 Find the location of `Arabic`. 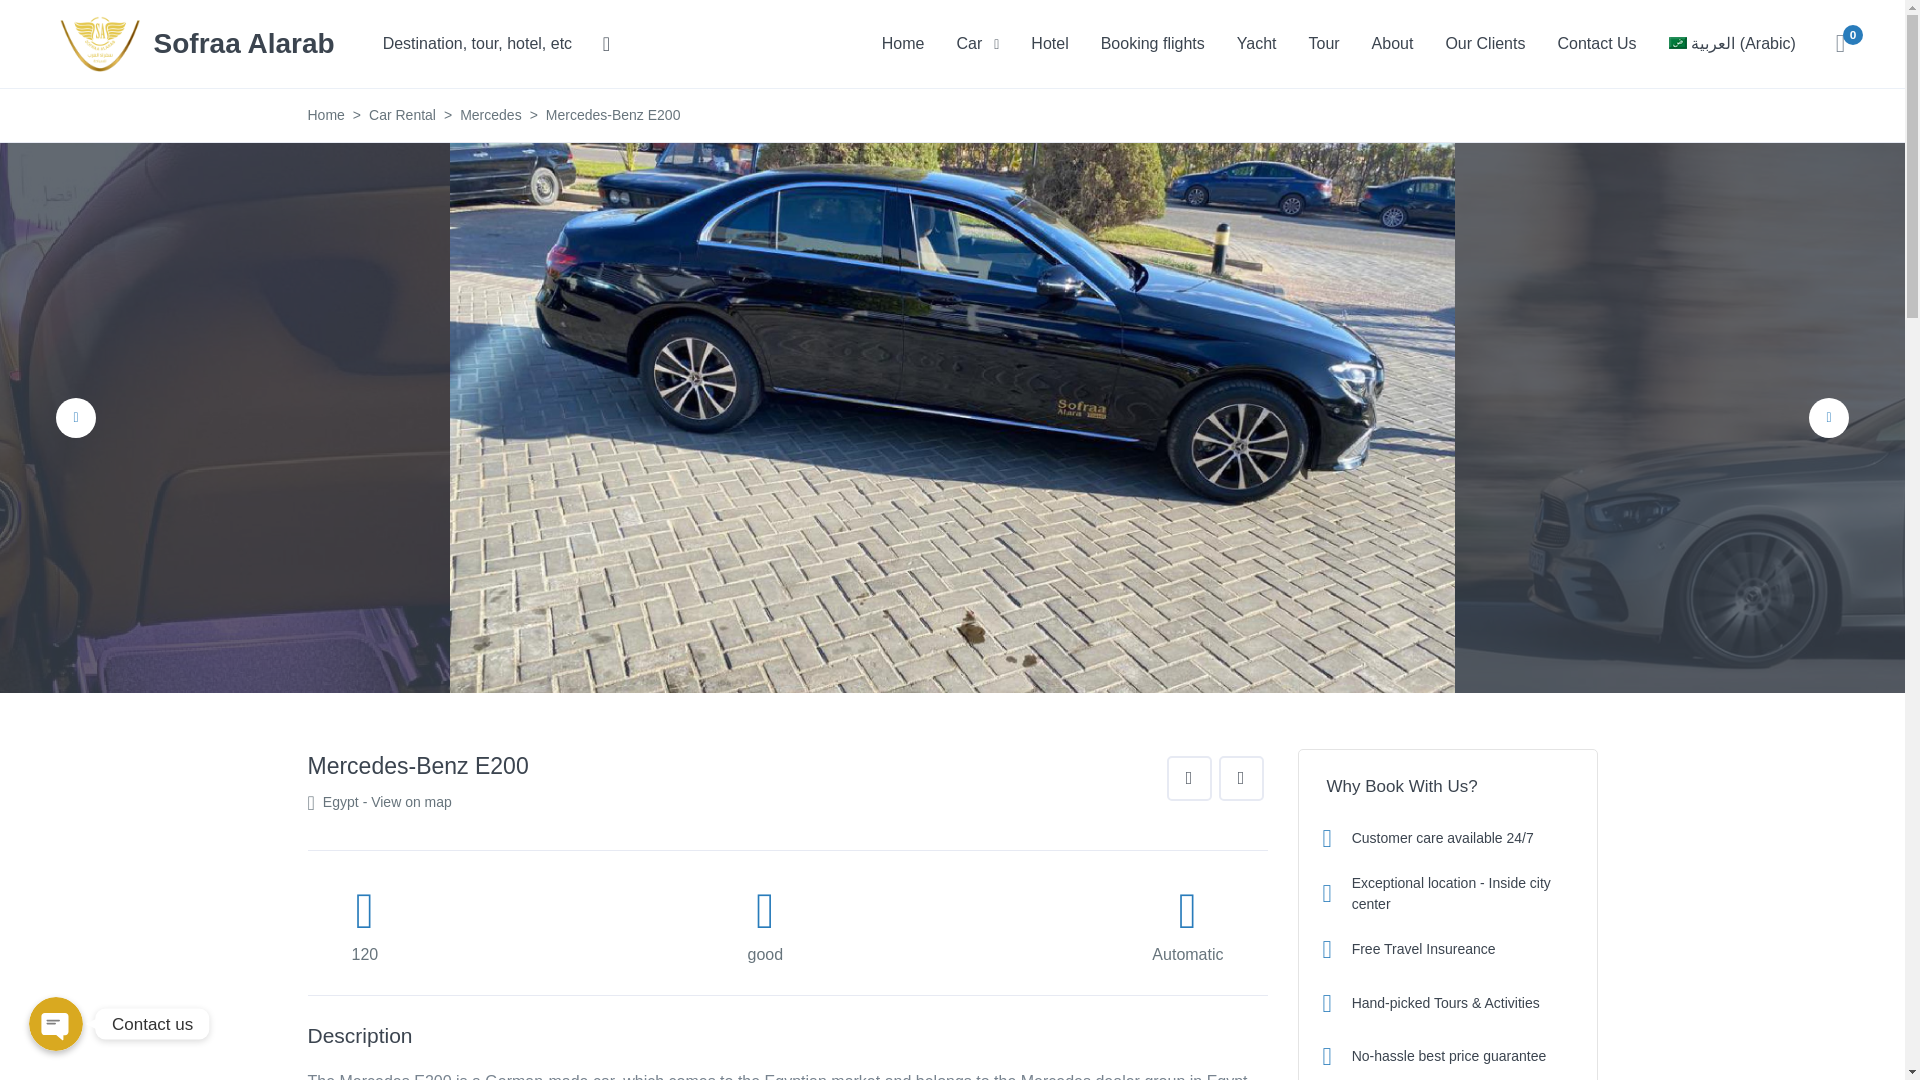

Arabic is located at coordinates (1732, 43).